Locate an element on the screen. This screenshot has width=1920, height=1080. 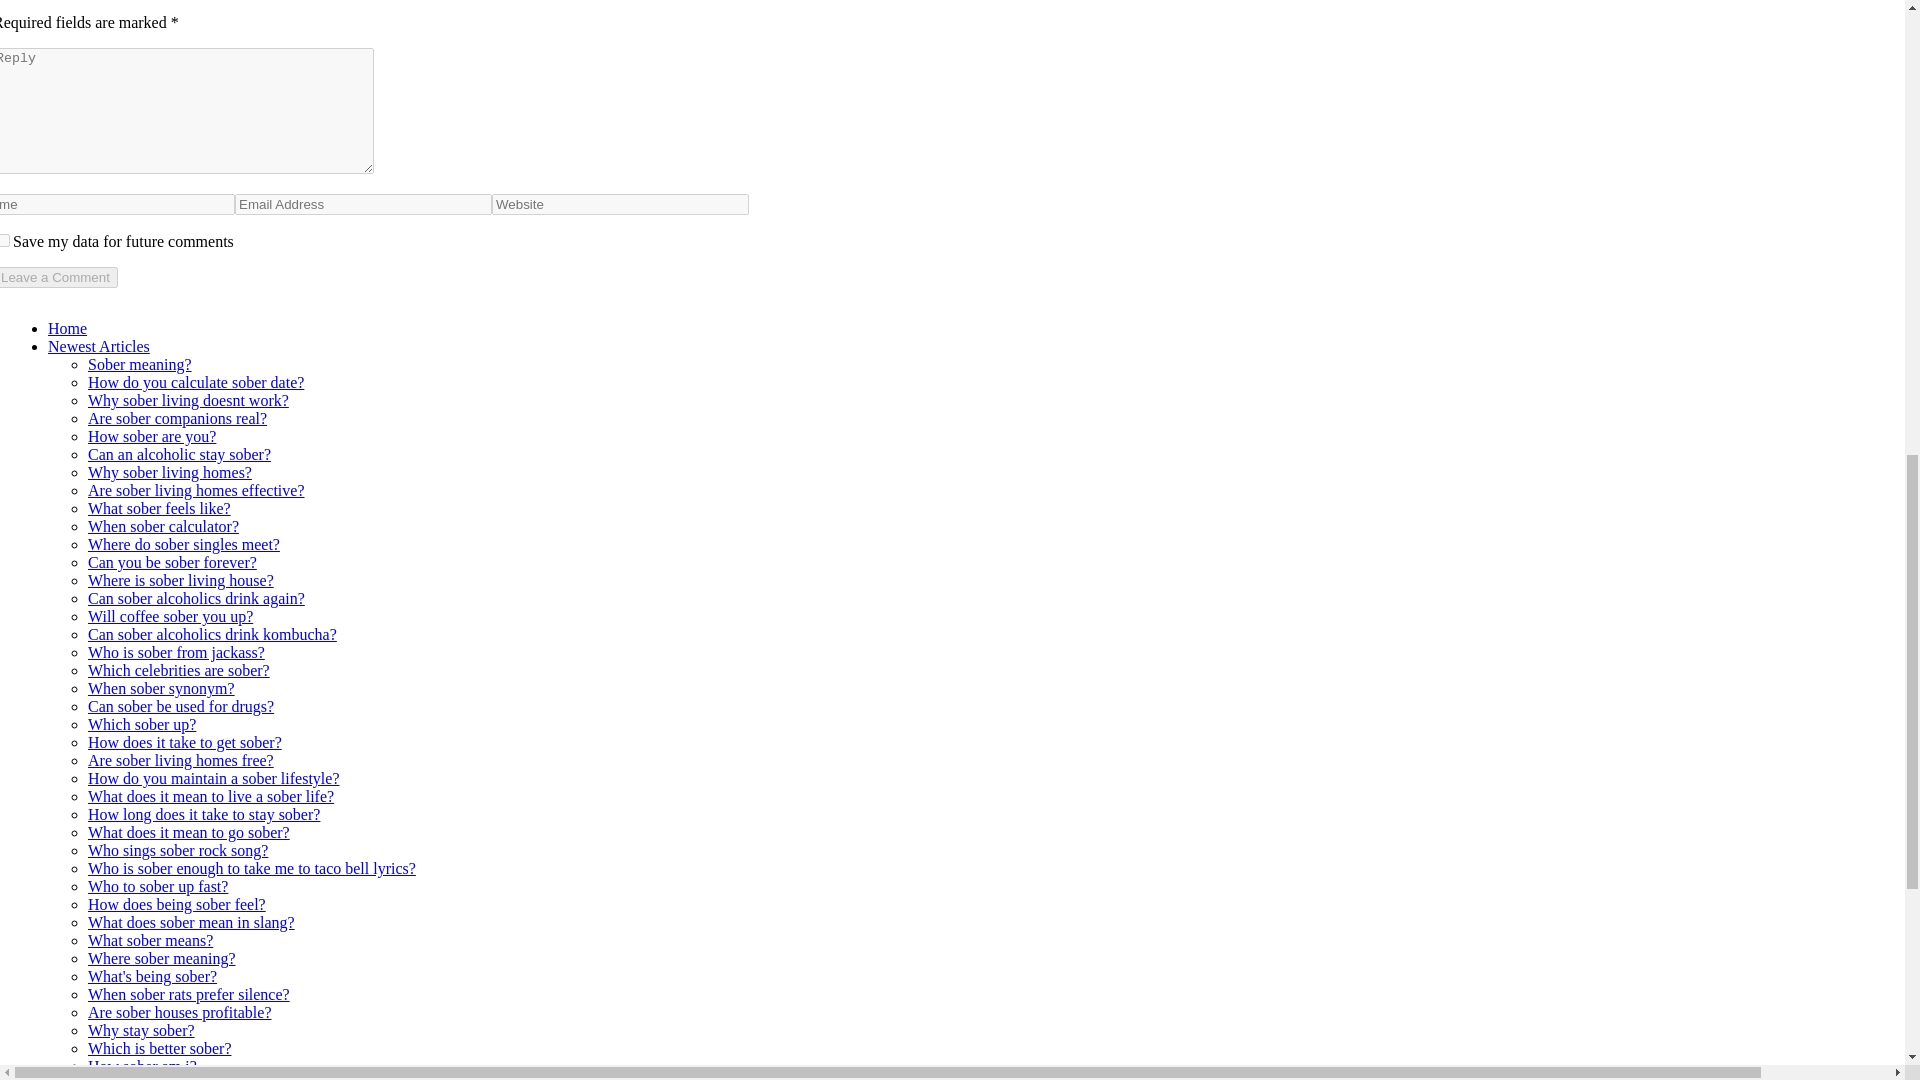
Home is located at coordinates (67, 328).